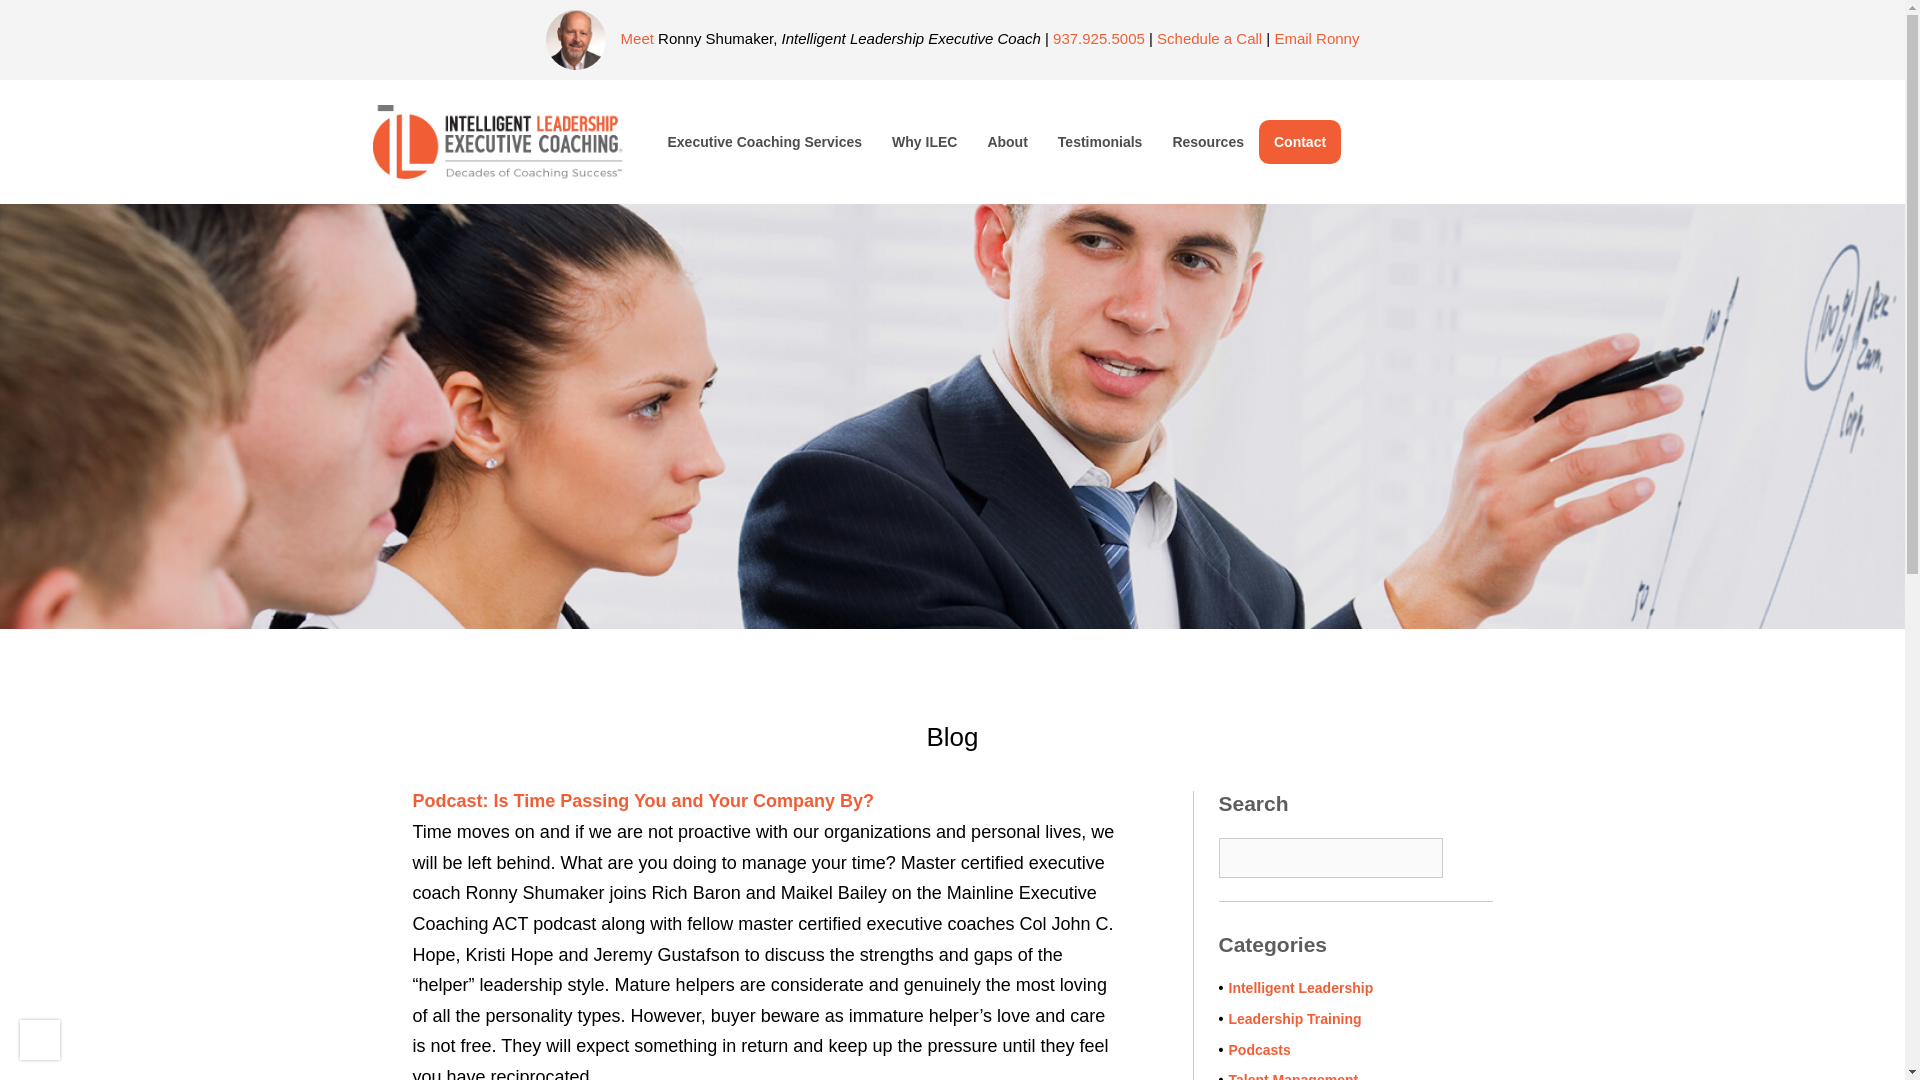 The height and width of the screenshot is (1080, 1920). Describe the element at coordinates (1316, 38) in the screenshot. I see `Email Ronny` at that location.